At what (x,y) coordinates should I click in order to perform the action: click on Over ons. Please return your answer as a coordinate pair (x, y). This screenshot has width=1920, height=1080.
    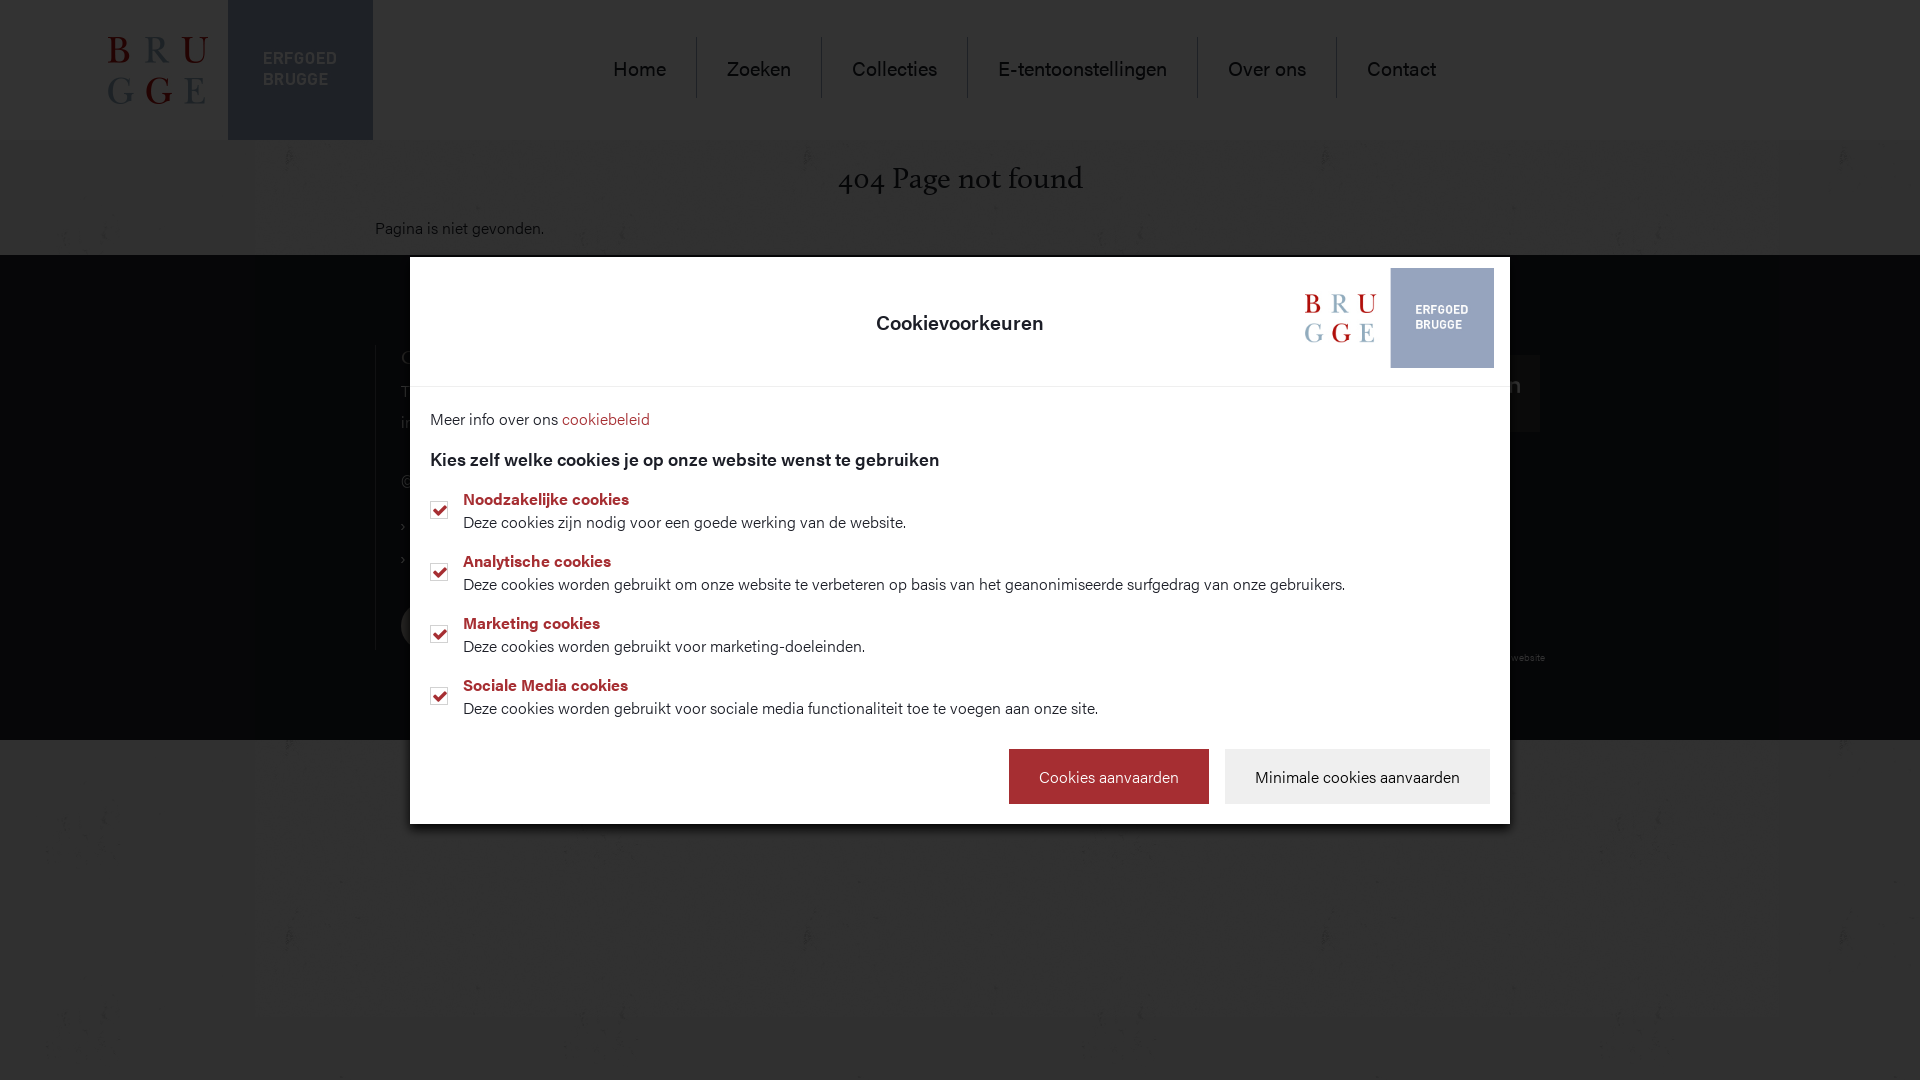
    Looking at the image, I should click on (1268, 68).